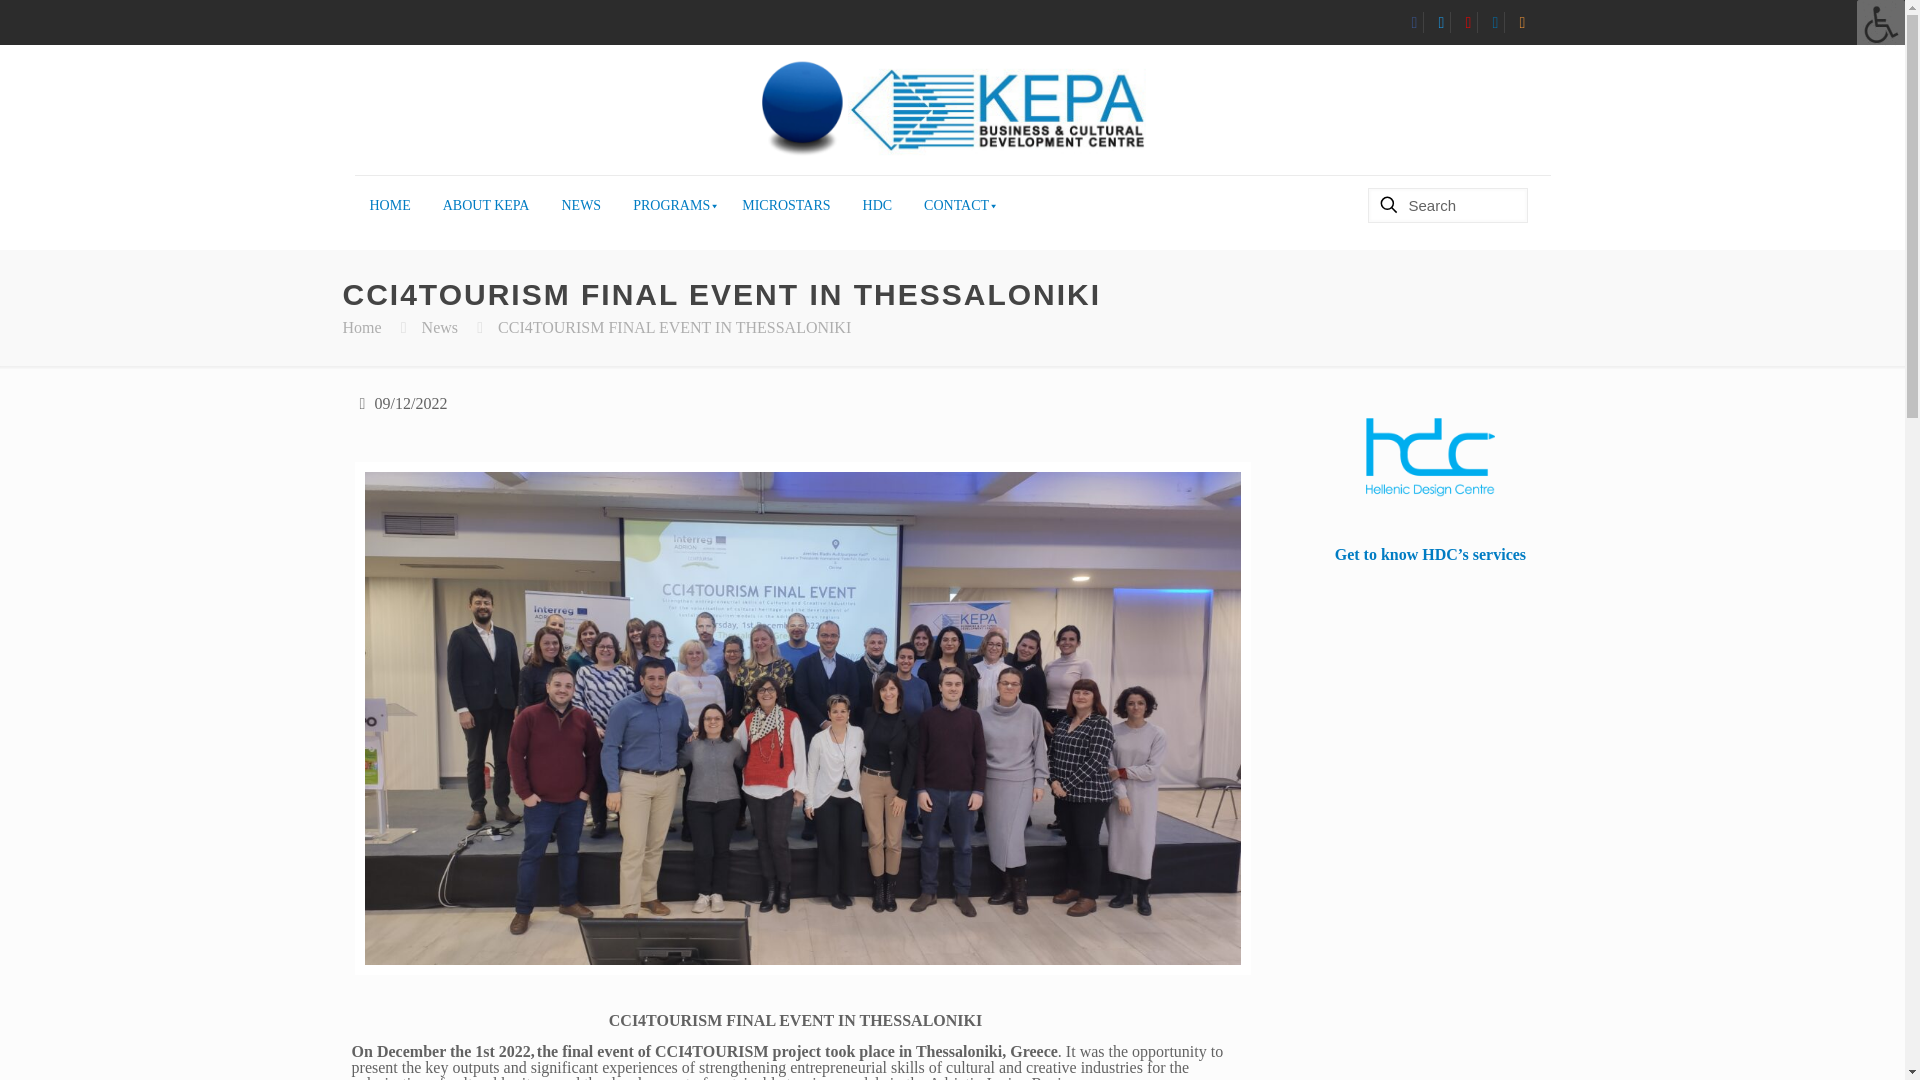  Describe the element at coordinates (360, 326) in the screenshot. I see `Home` at that location.